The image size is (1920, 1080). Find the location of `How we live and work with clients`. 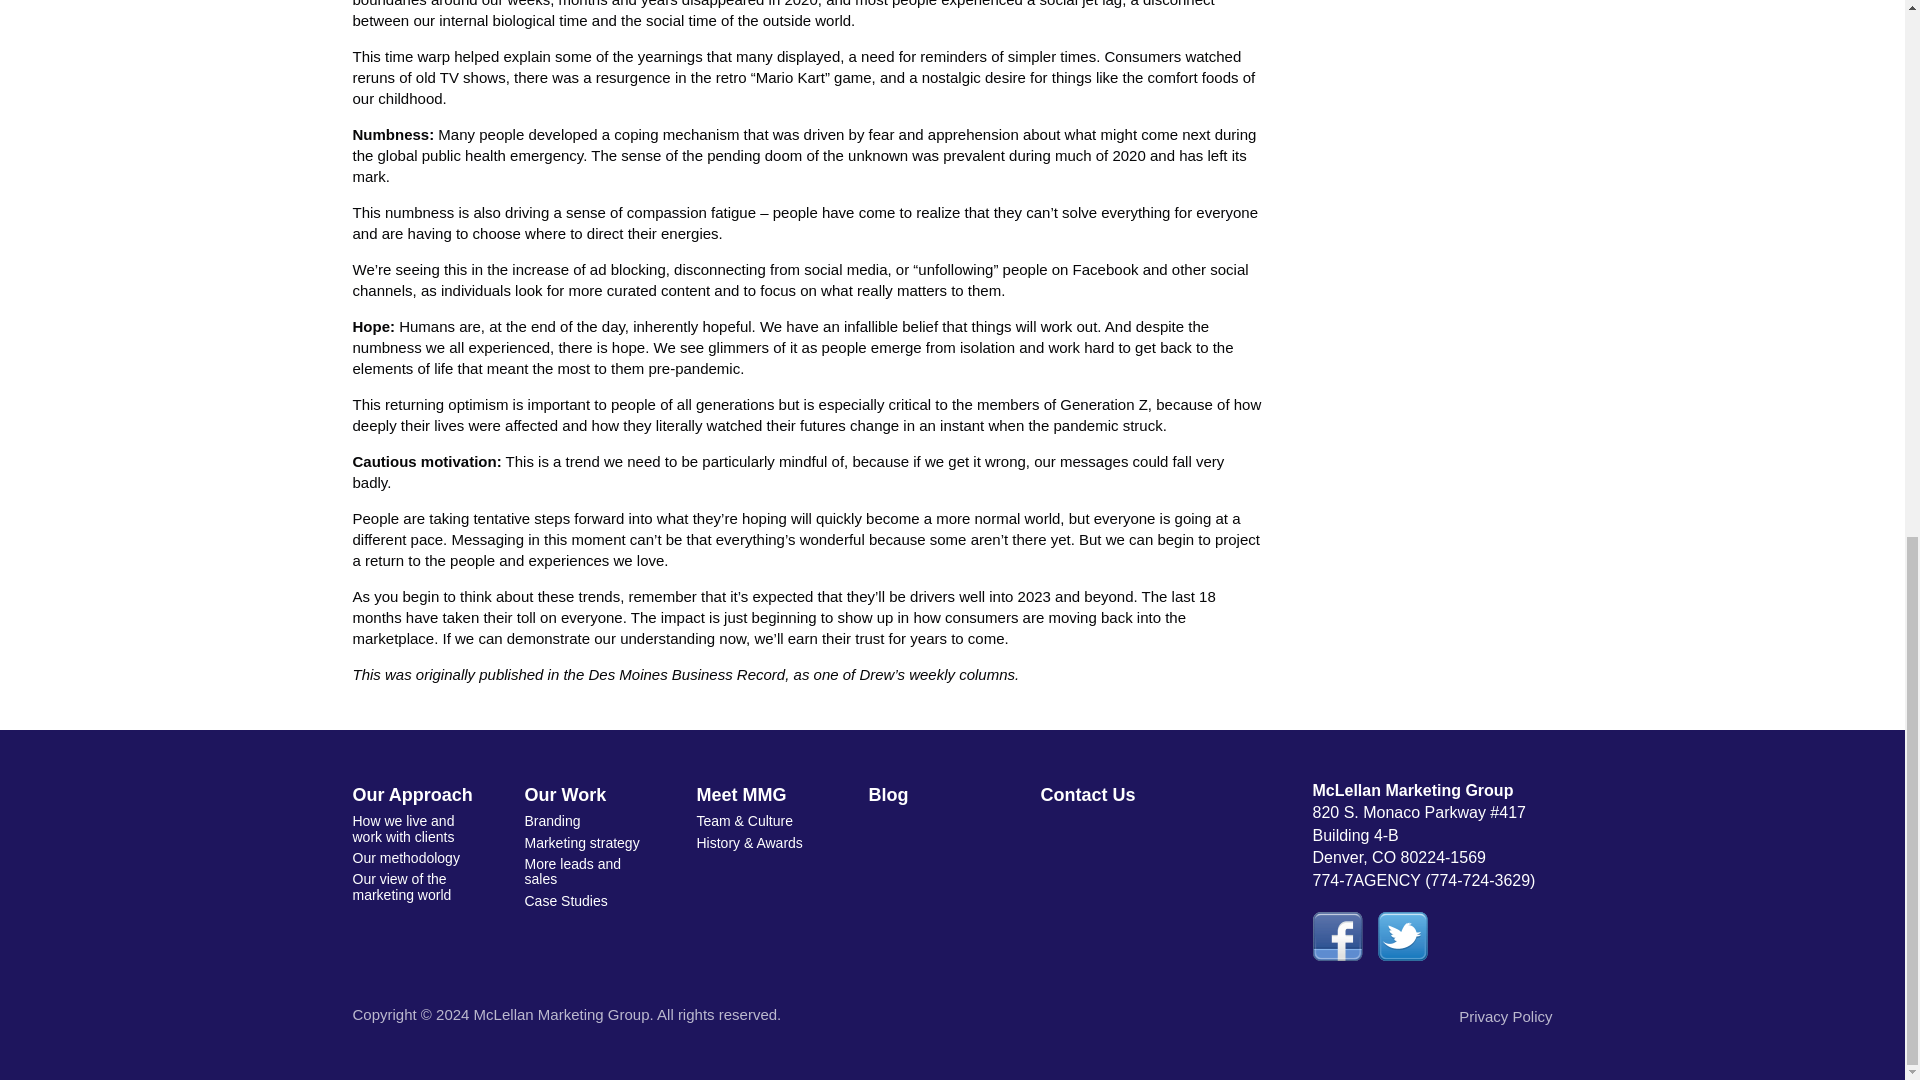

How we live and work with clients is located at coordinates (417, 829).